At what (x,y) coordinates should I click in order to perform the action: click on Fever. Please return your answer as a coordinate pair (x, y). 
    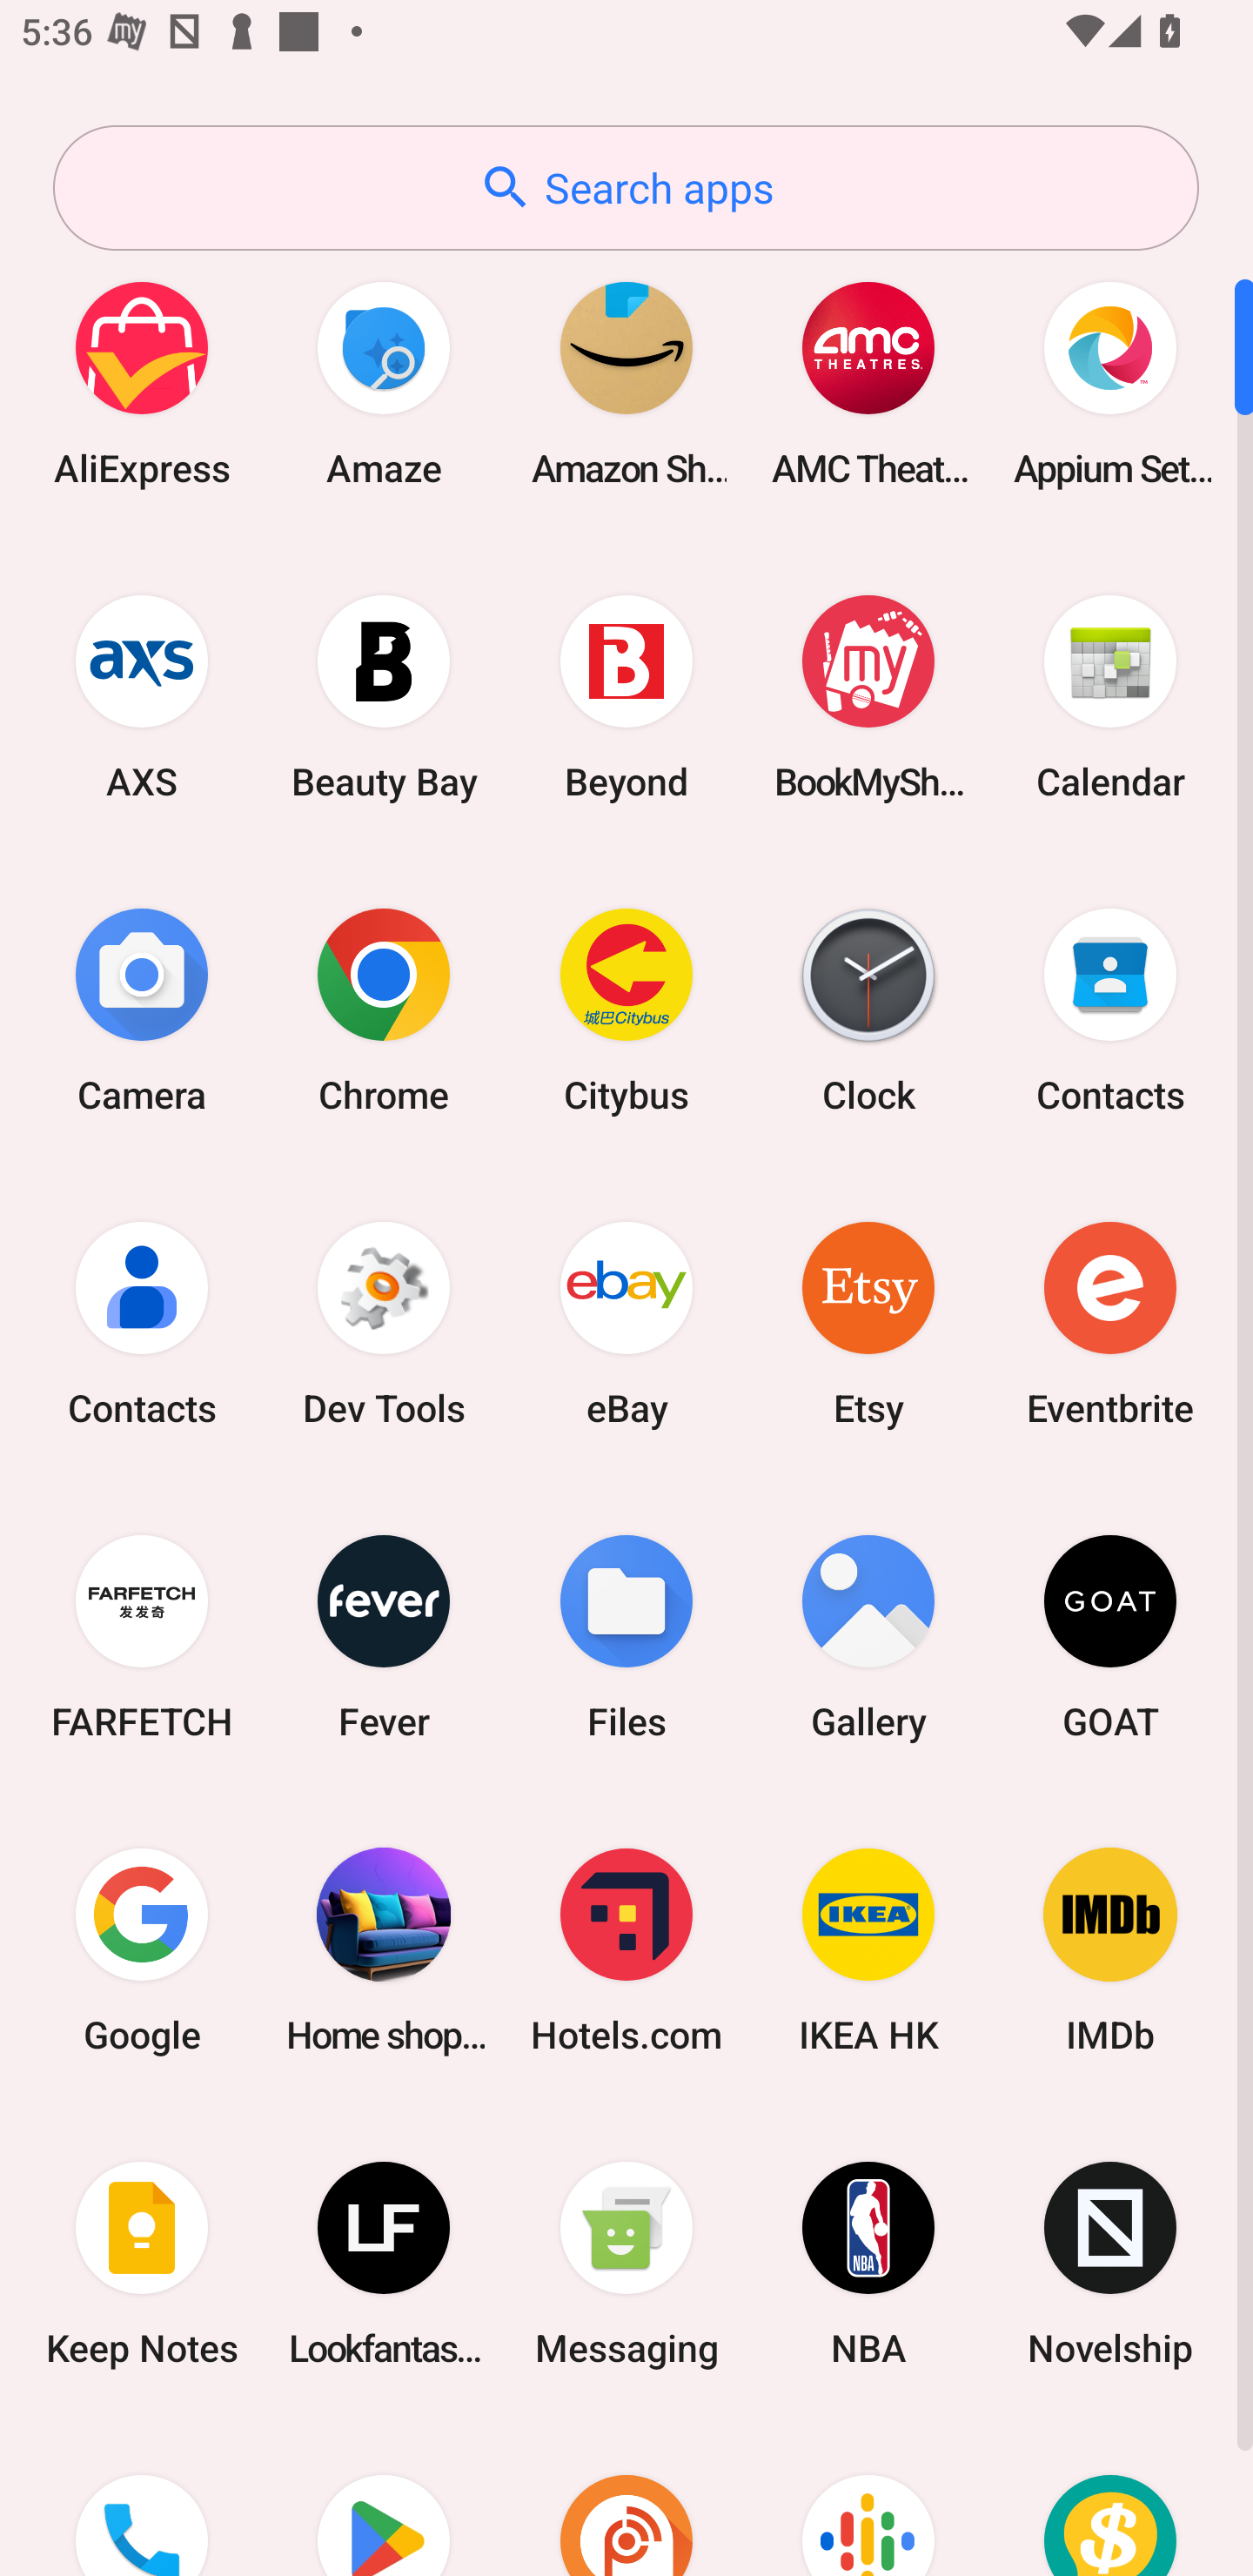
    Looking at the image, I should click on (384, 1636).